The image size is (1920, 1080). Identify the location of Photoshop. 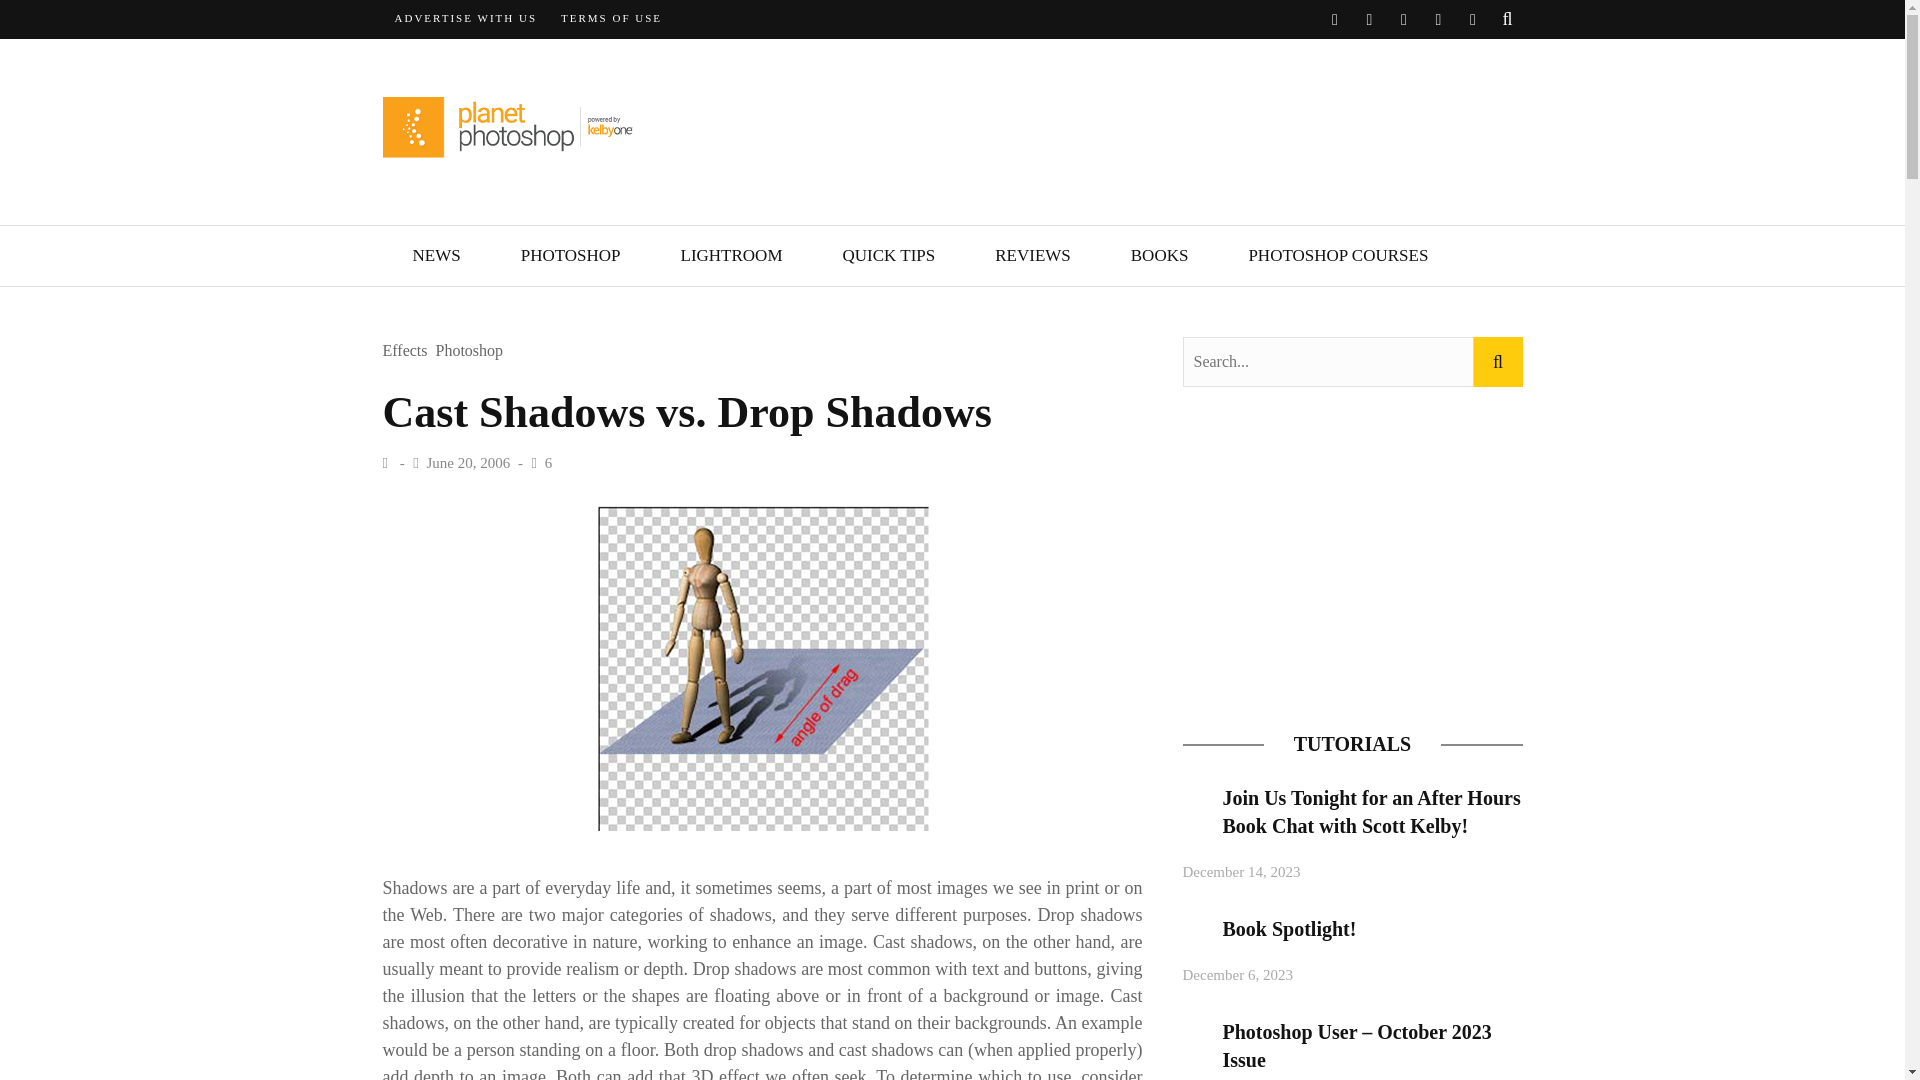
(469, 351).